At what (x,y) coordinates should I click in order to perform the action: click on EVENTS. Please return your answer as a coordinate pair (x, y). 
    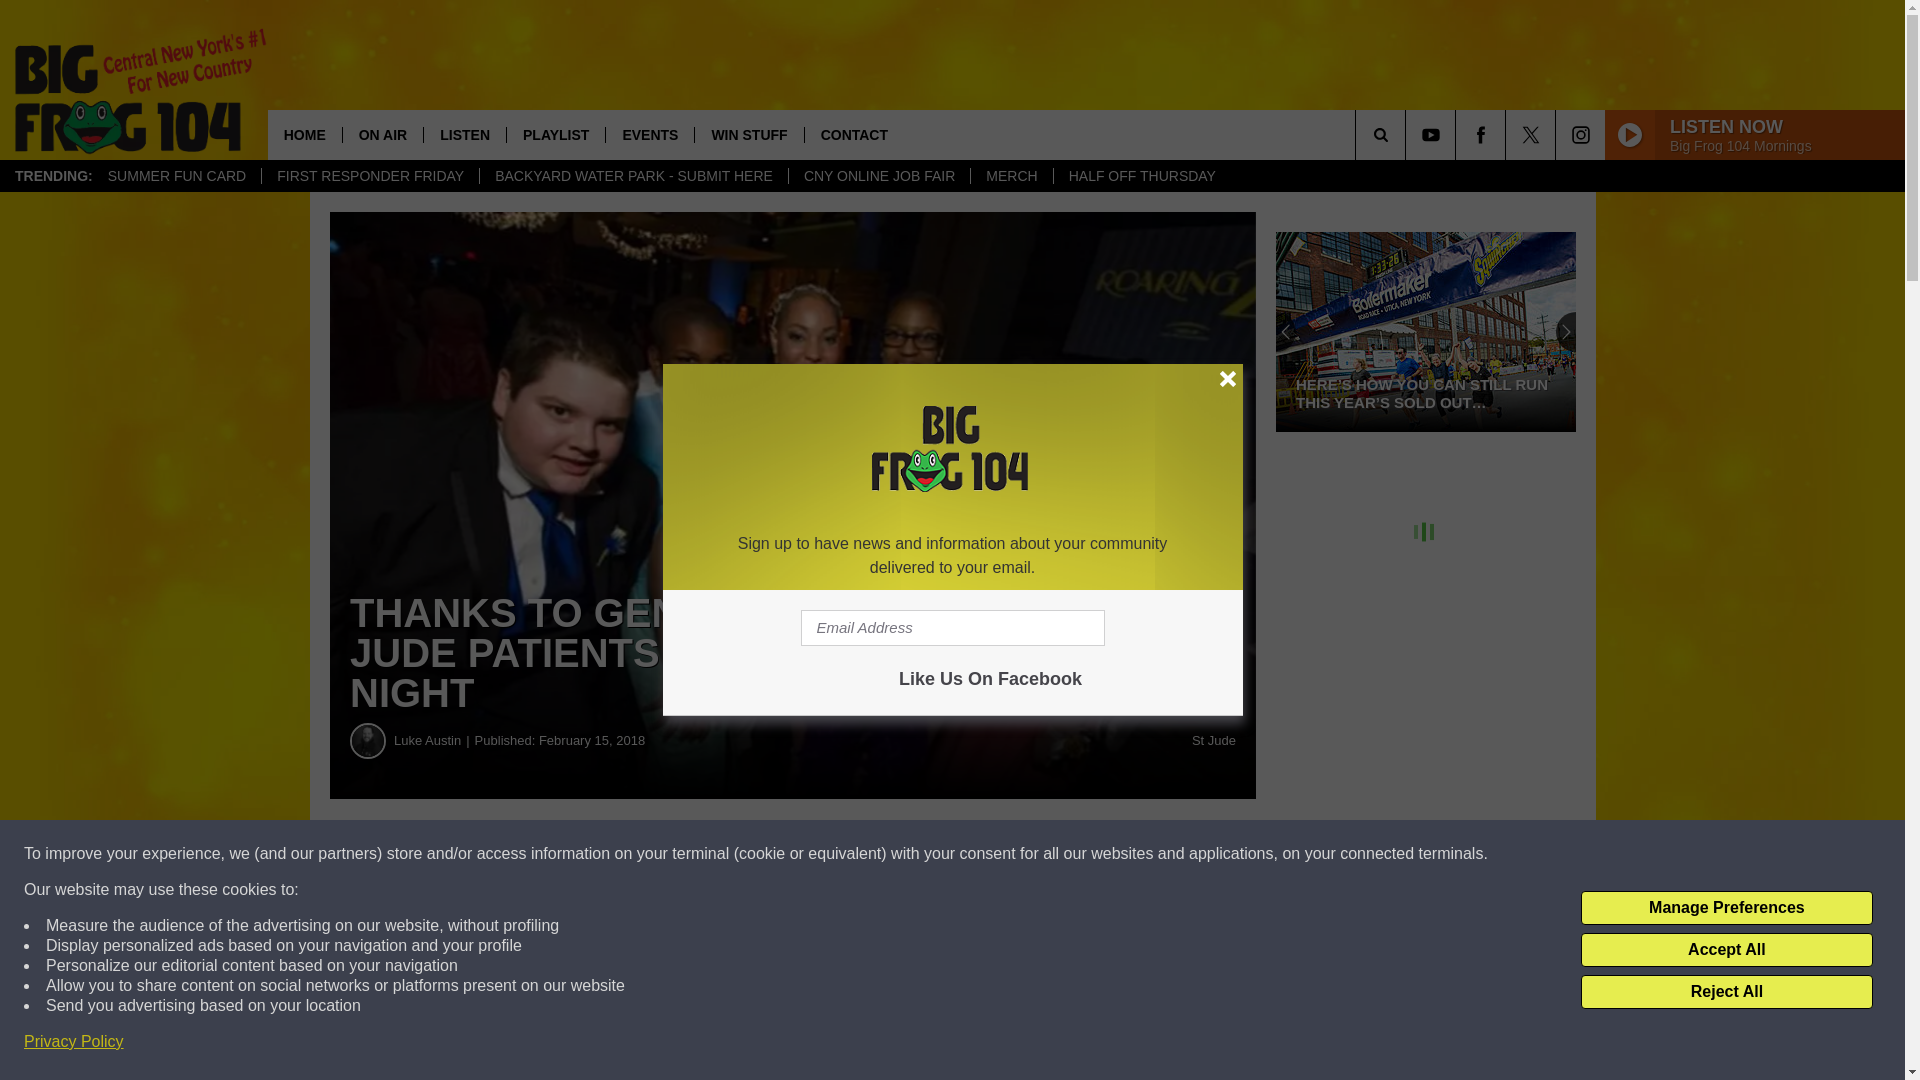
    Looking at the image, I should click on (648, 134).